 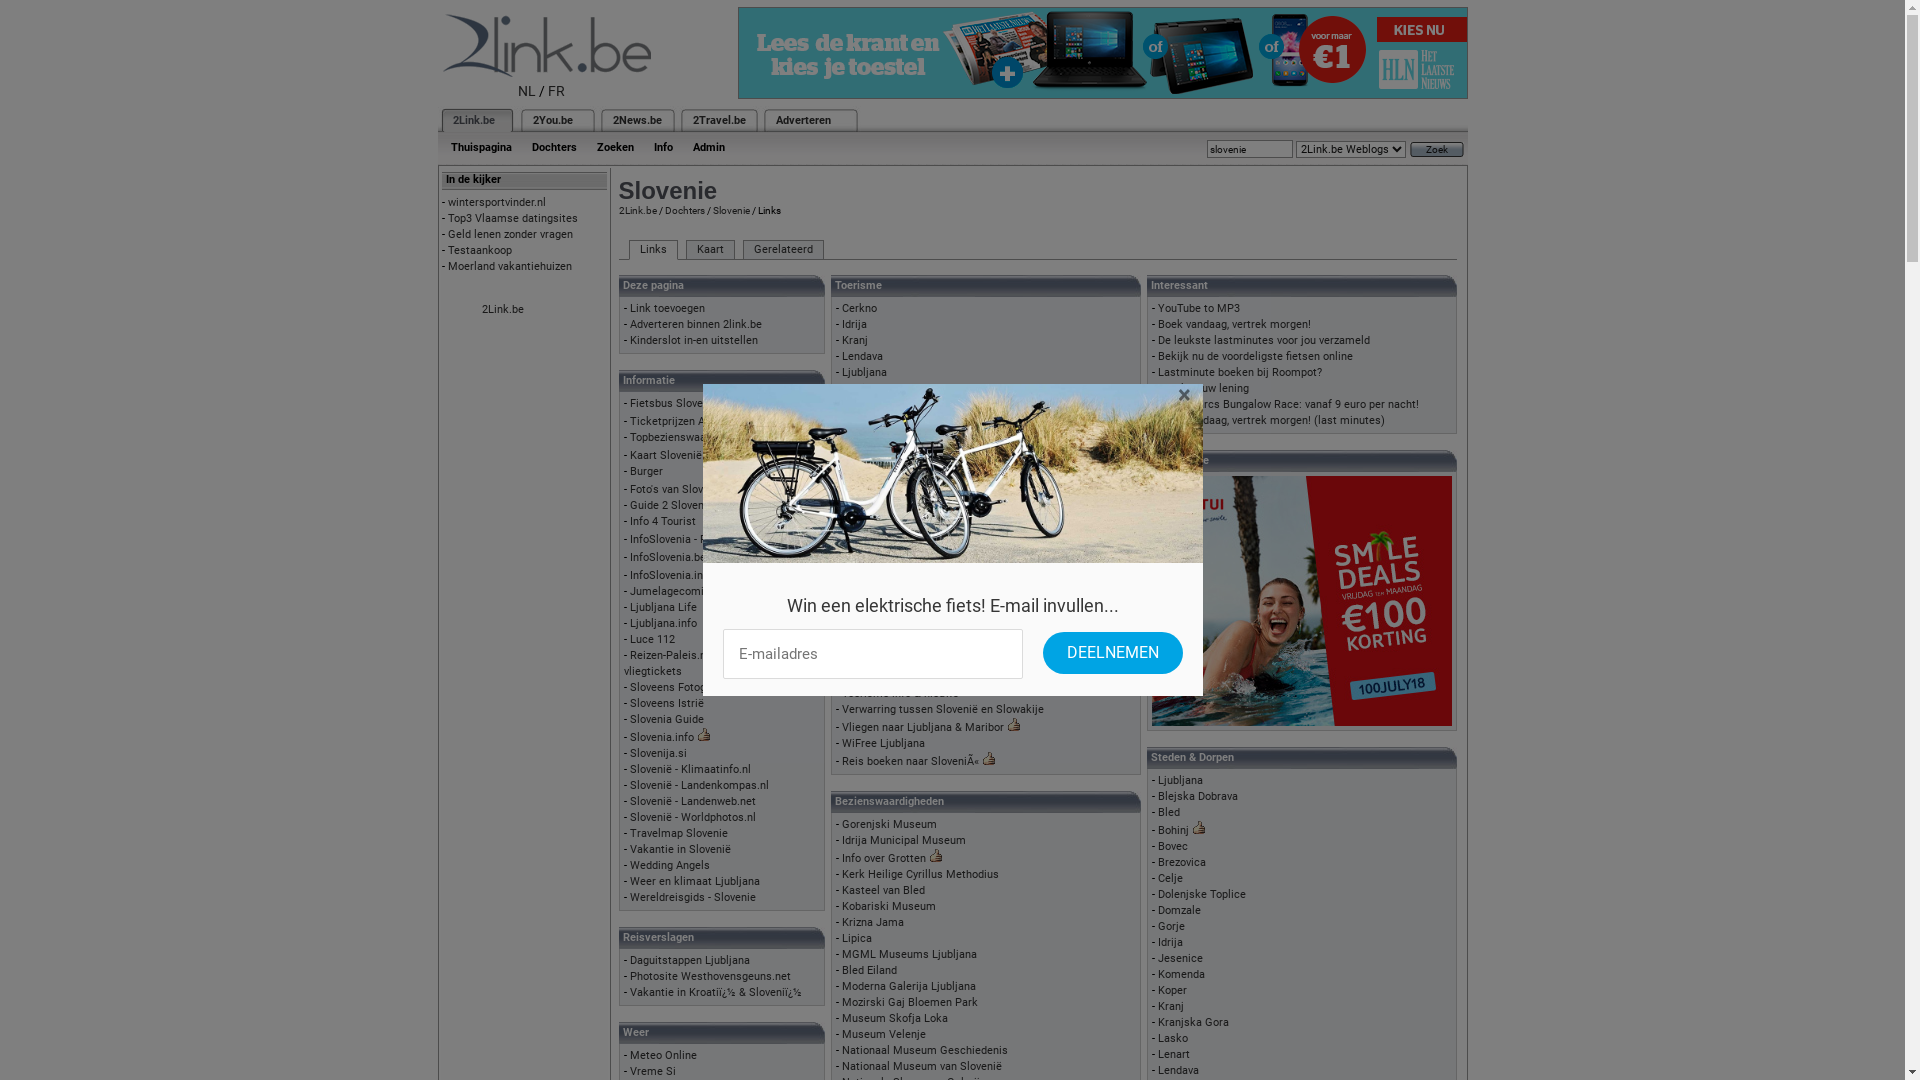 I want to click on Bovec, so click(x=1173, y=846).